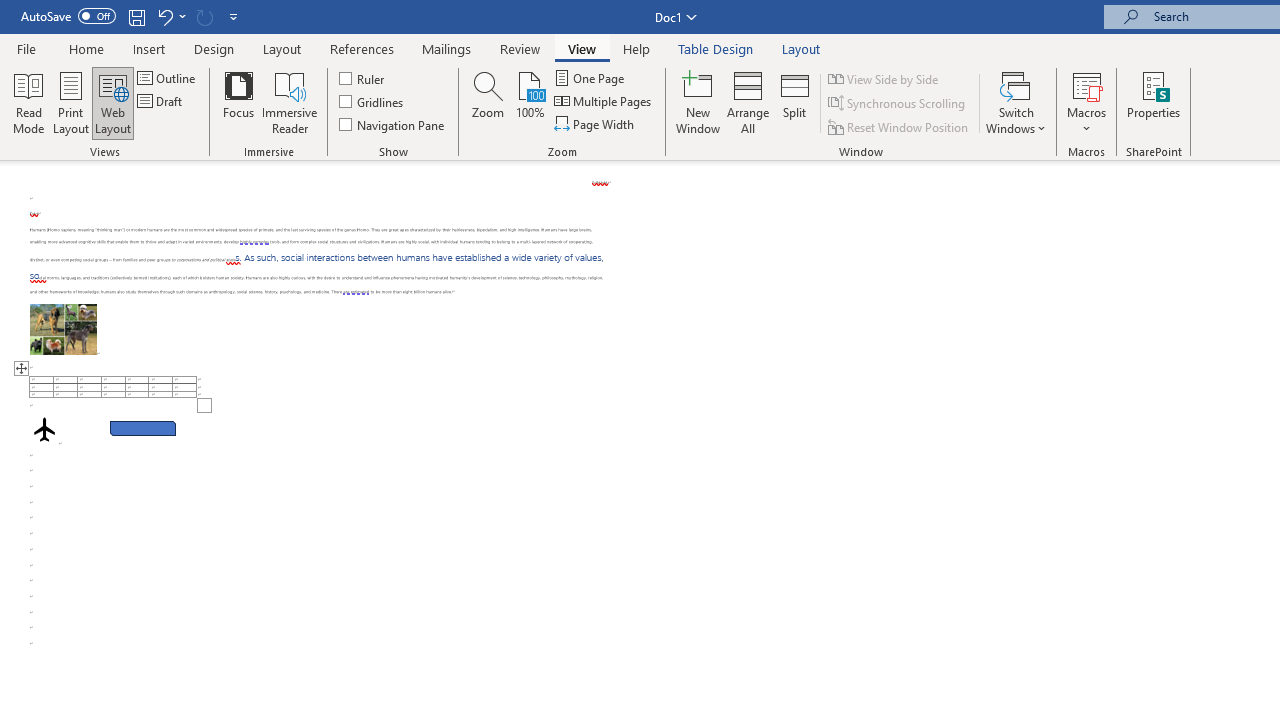 The width and height of the screenshot is (1280, 720). Describe the element at coordinates (204, 16) in the screenshot. I see `Can't Repeat` at that location.